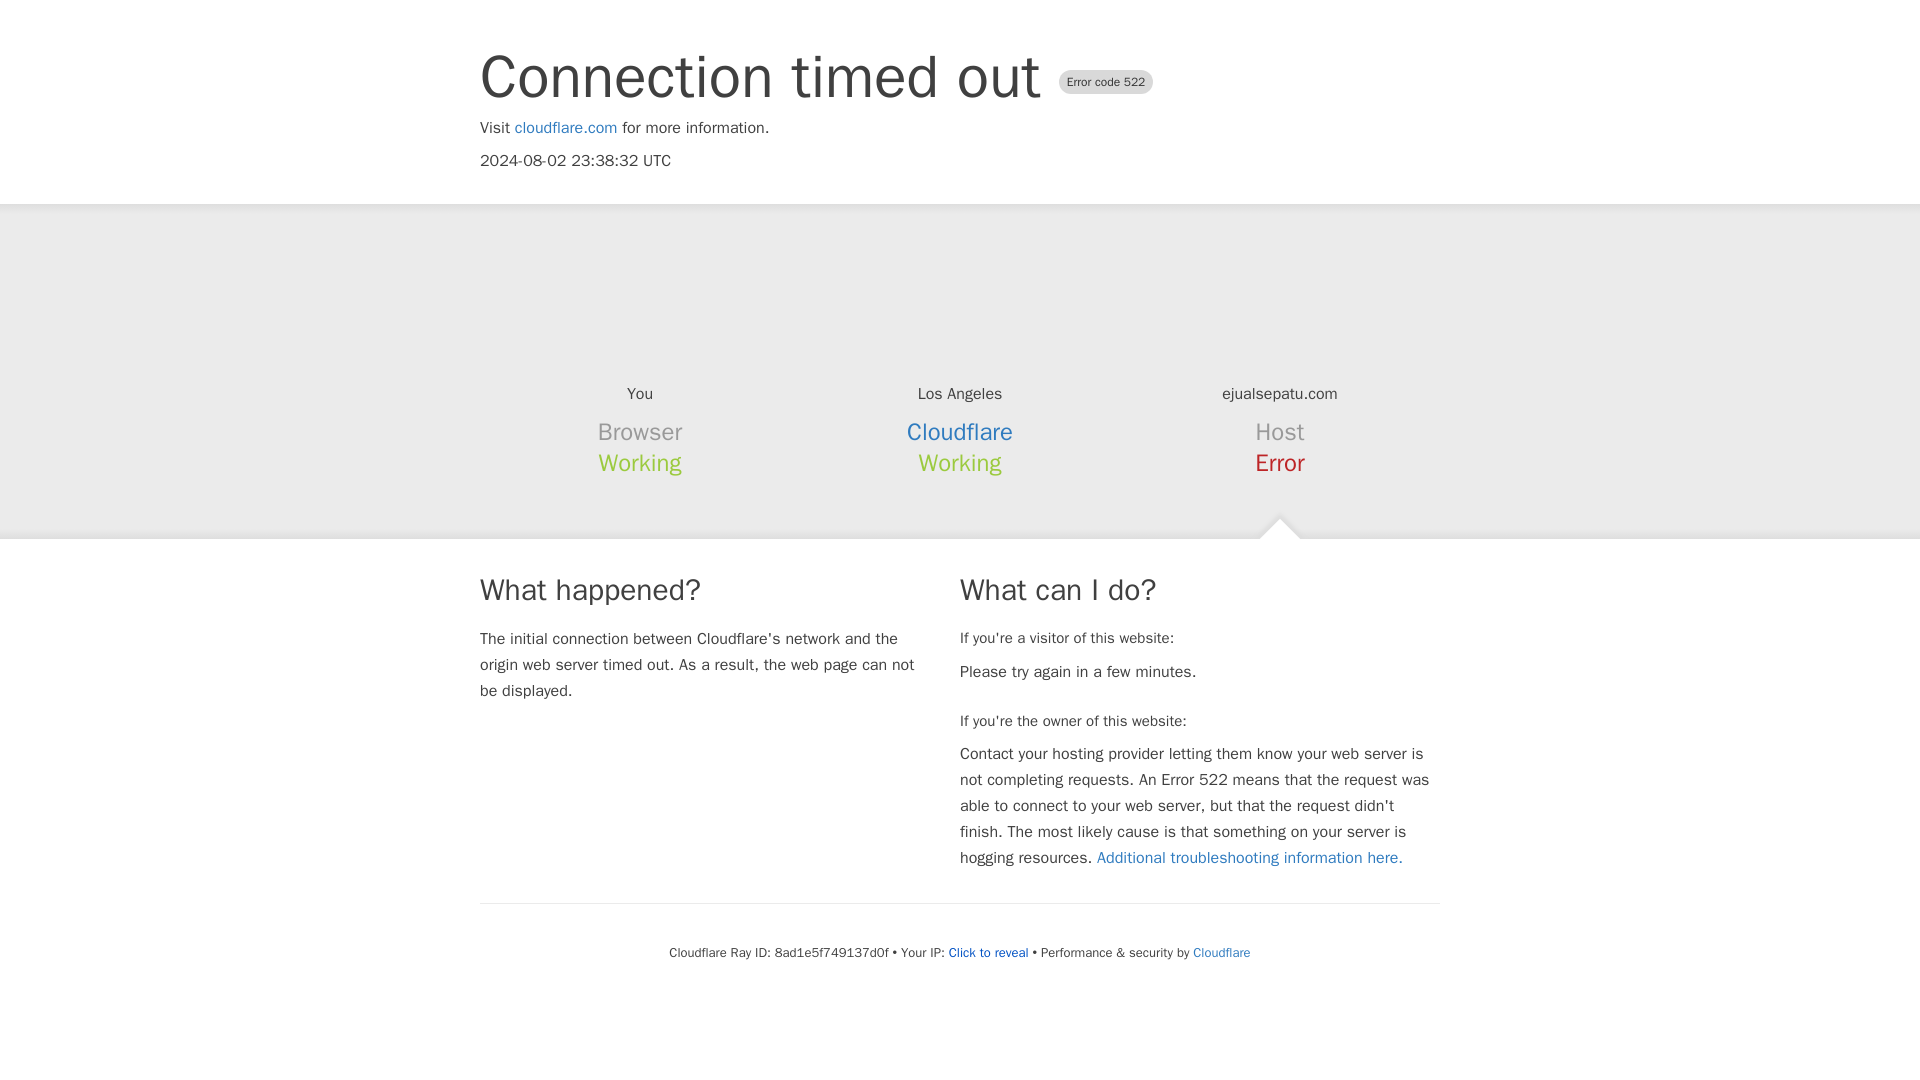 This screenshot has width=1920, height=1080. What do you see at coordinates (1250, 858) in the screenshot?
I see `Additional troubleshooting information here.` at bounding box center [1250, 858].